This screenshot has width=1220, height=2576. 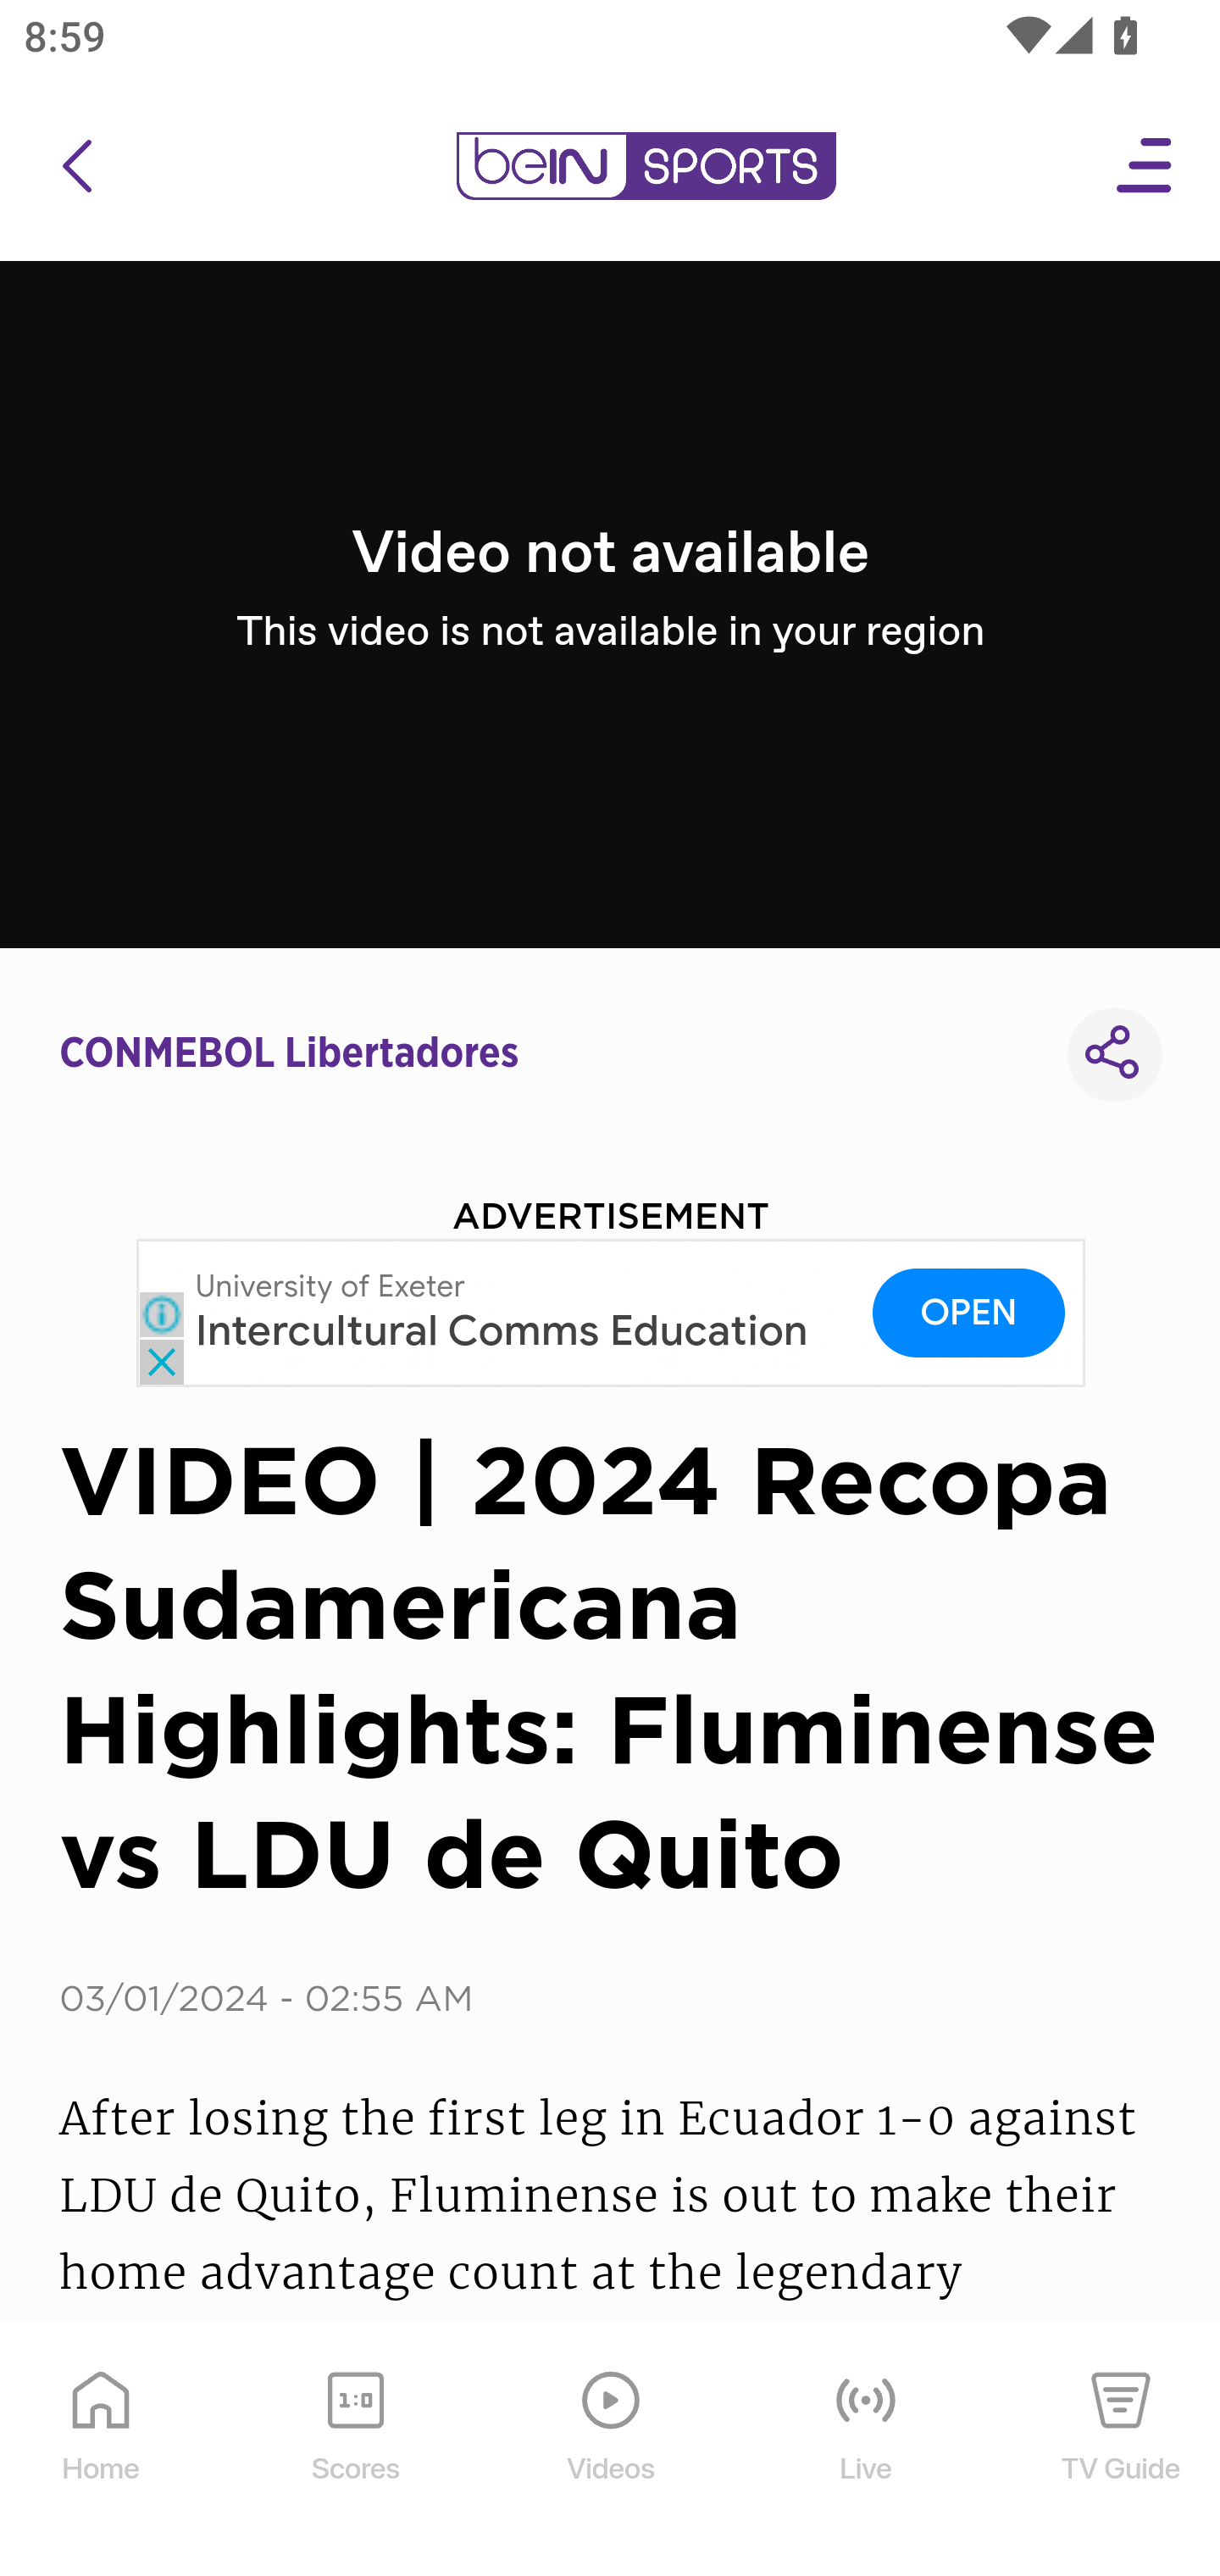 I want to click on Intercultural Comms Education, so click(x=502, y=1332).